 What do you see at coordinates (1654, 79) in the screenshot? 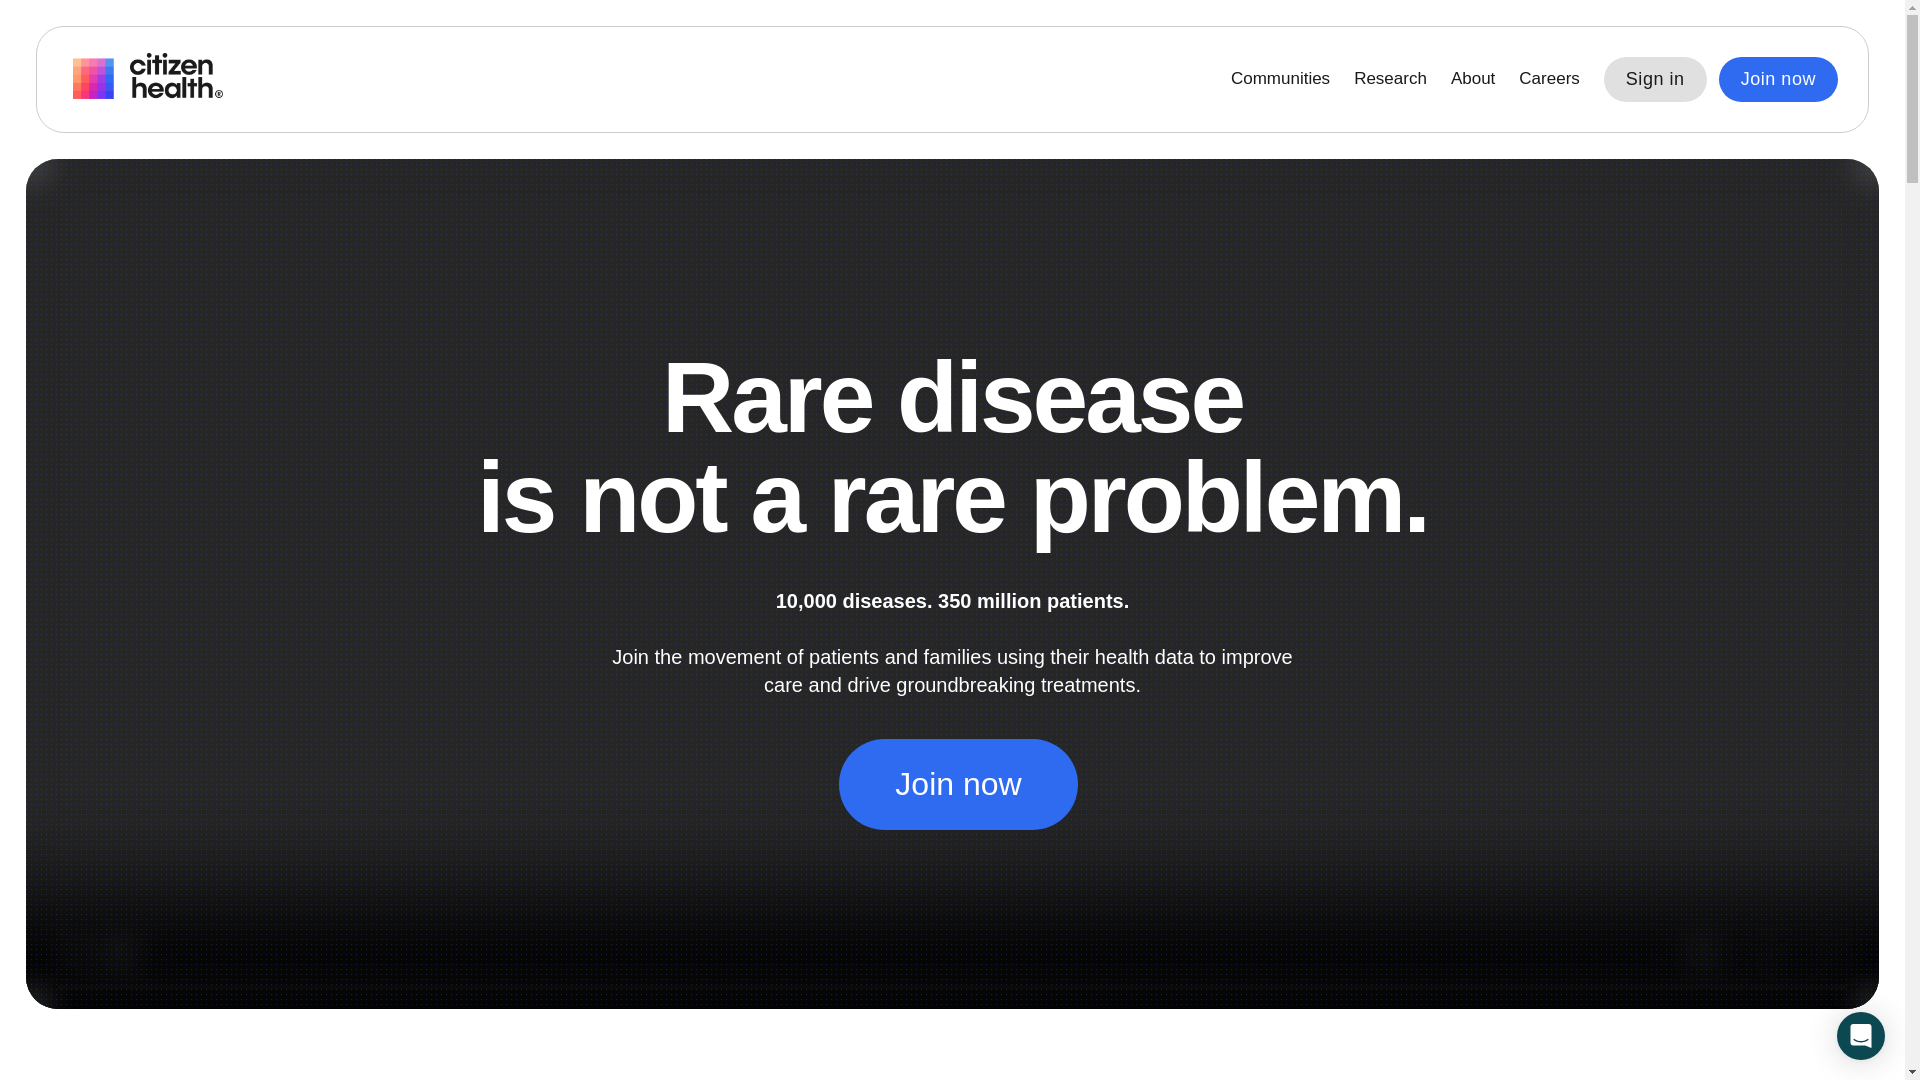
I see `Sign in` at bounding box center [1654, 79].